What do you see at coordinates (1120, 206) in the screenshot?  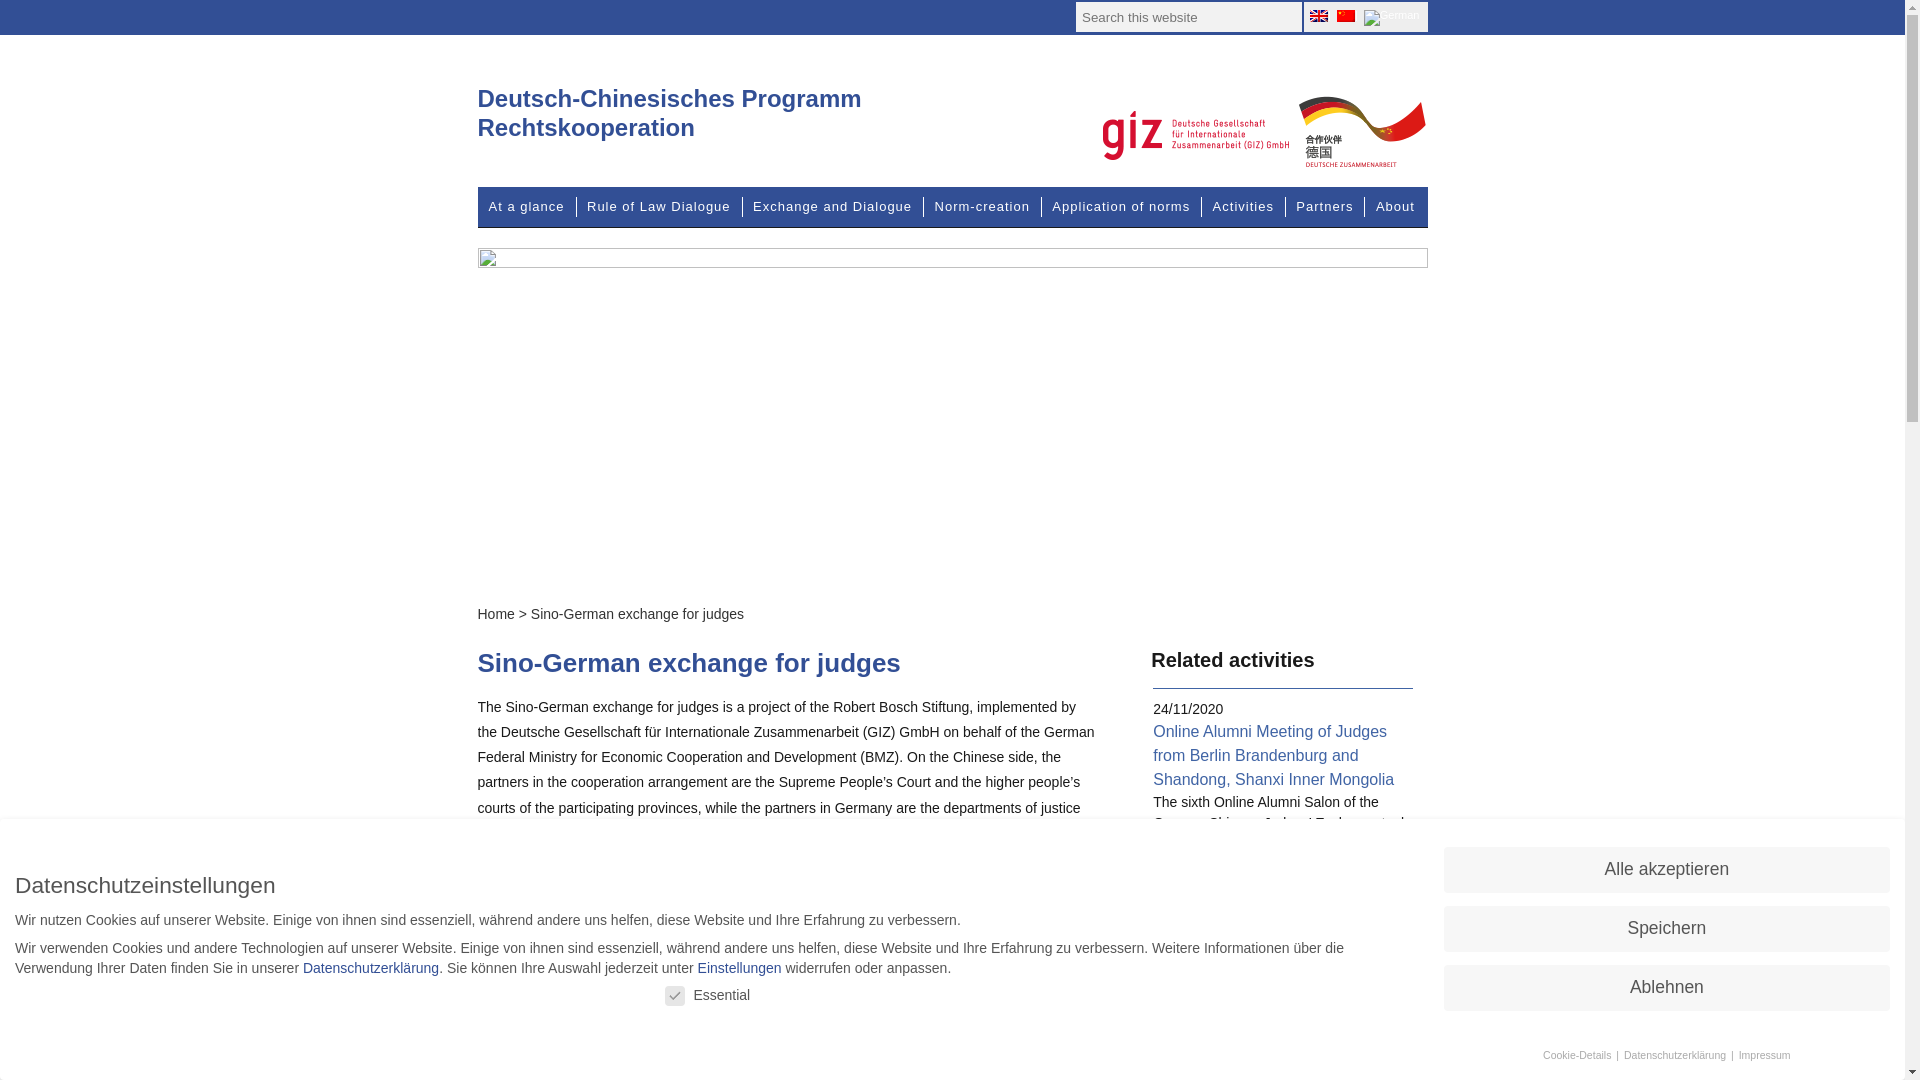 I see `Application of norms` at bounding box center [1120, 206].